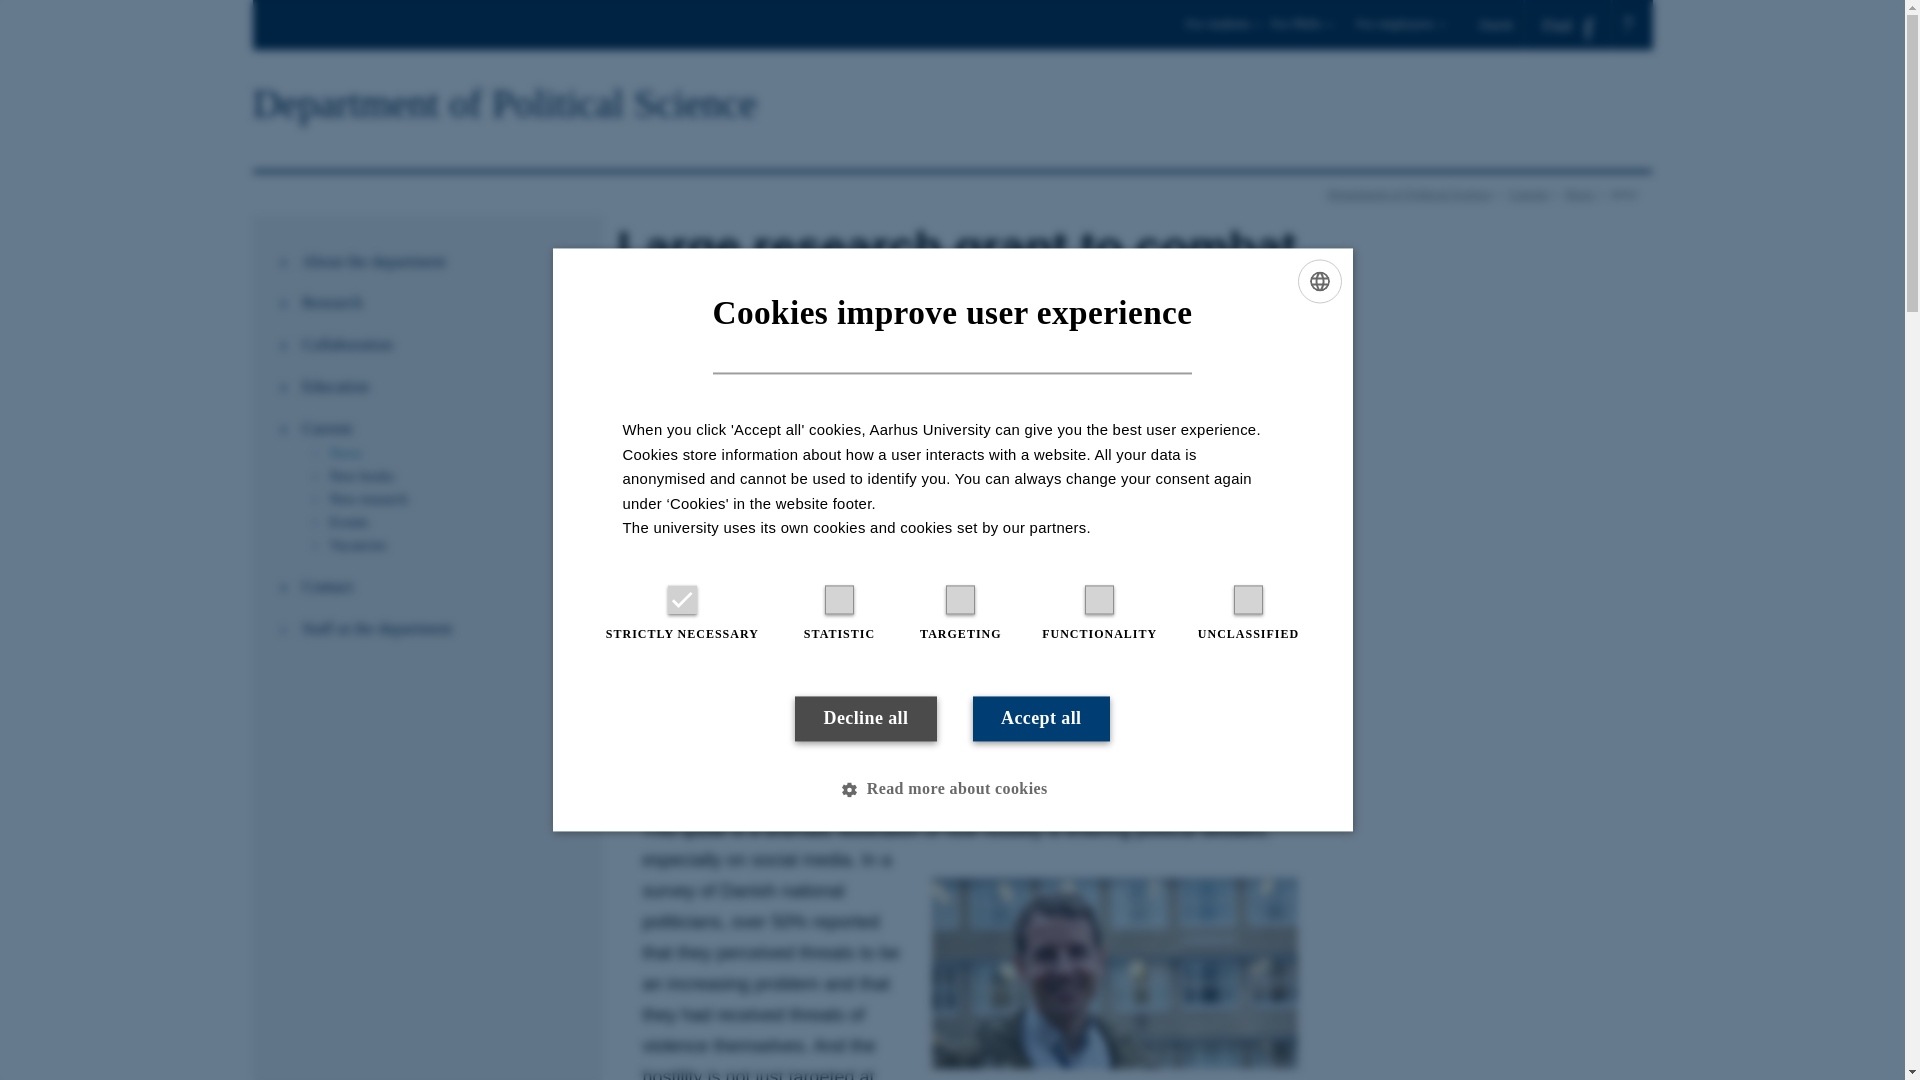 The height and width of the screenshot is (1080, 1920). Describe the element at coordinates (23, 8) in the screenshot. I see `Search` at that location.